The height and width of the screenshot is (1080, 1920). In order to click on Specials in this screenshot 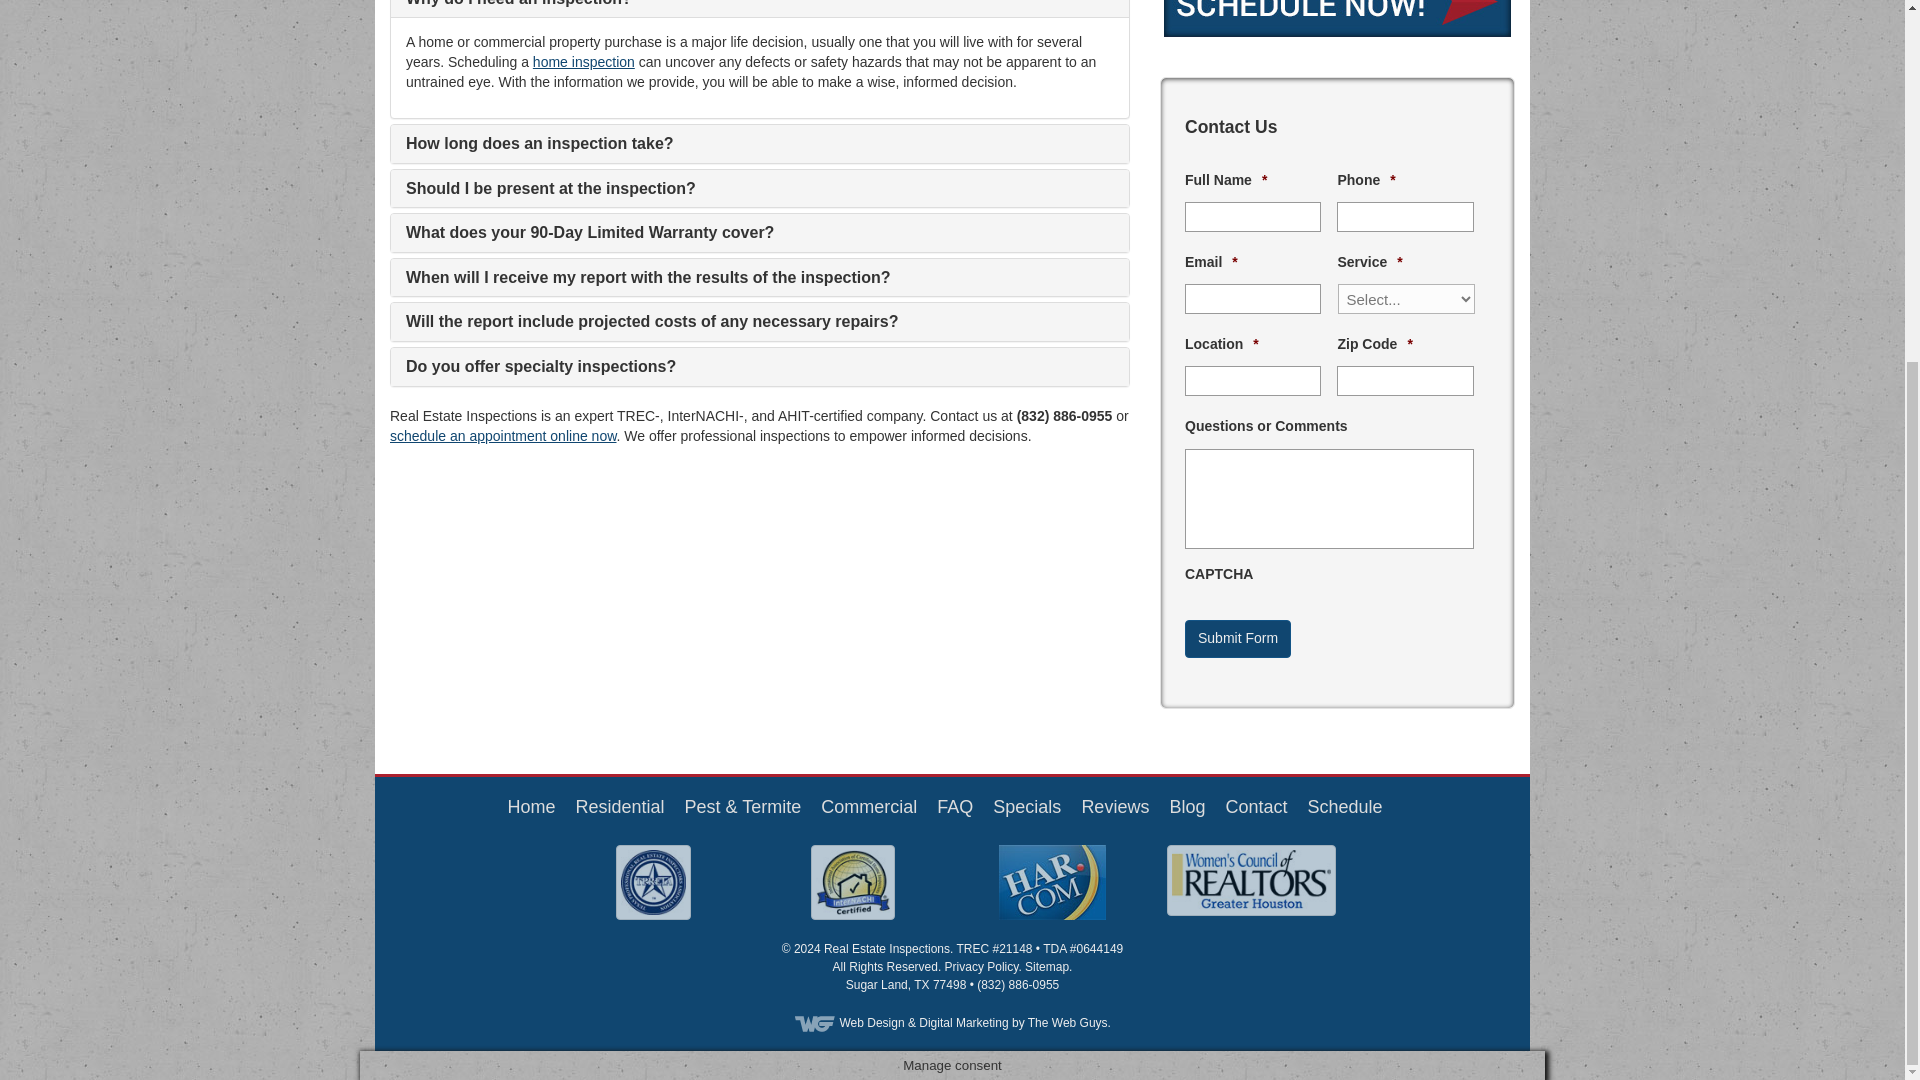, I will do `click(1026, 806)`.